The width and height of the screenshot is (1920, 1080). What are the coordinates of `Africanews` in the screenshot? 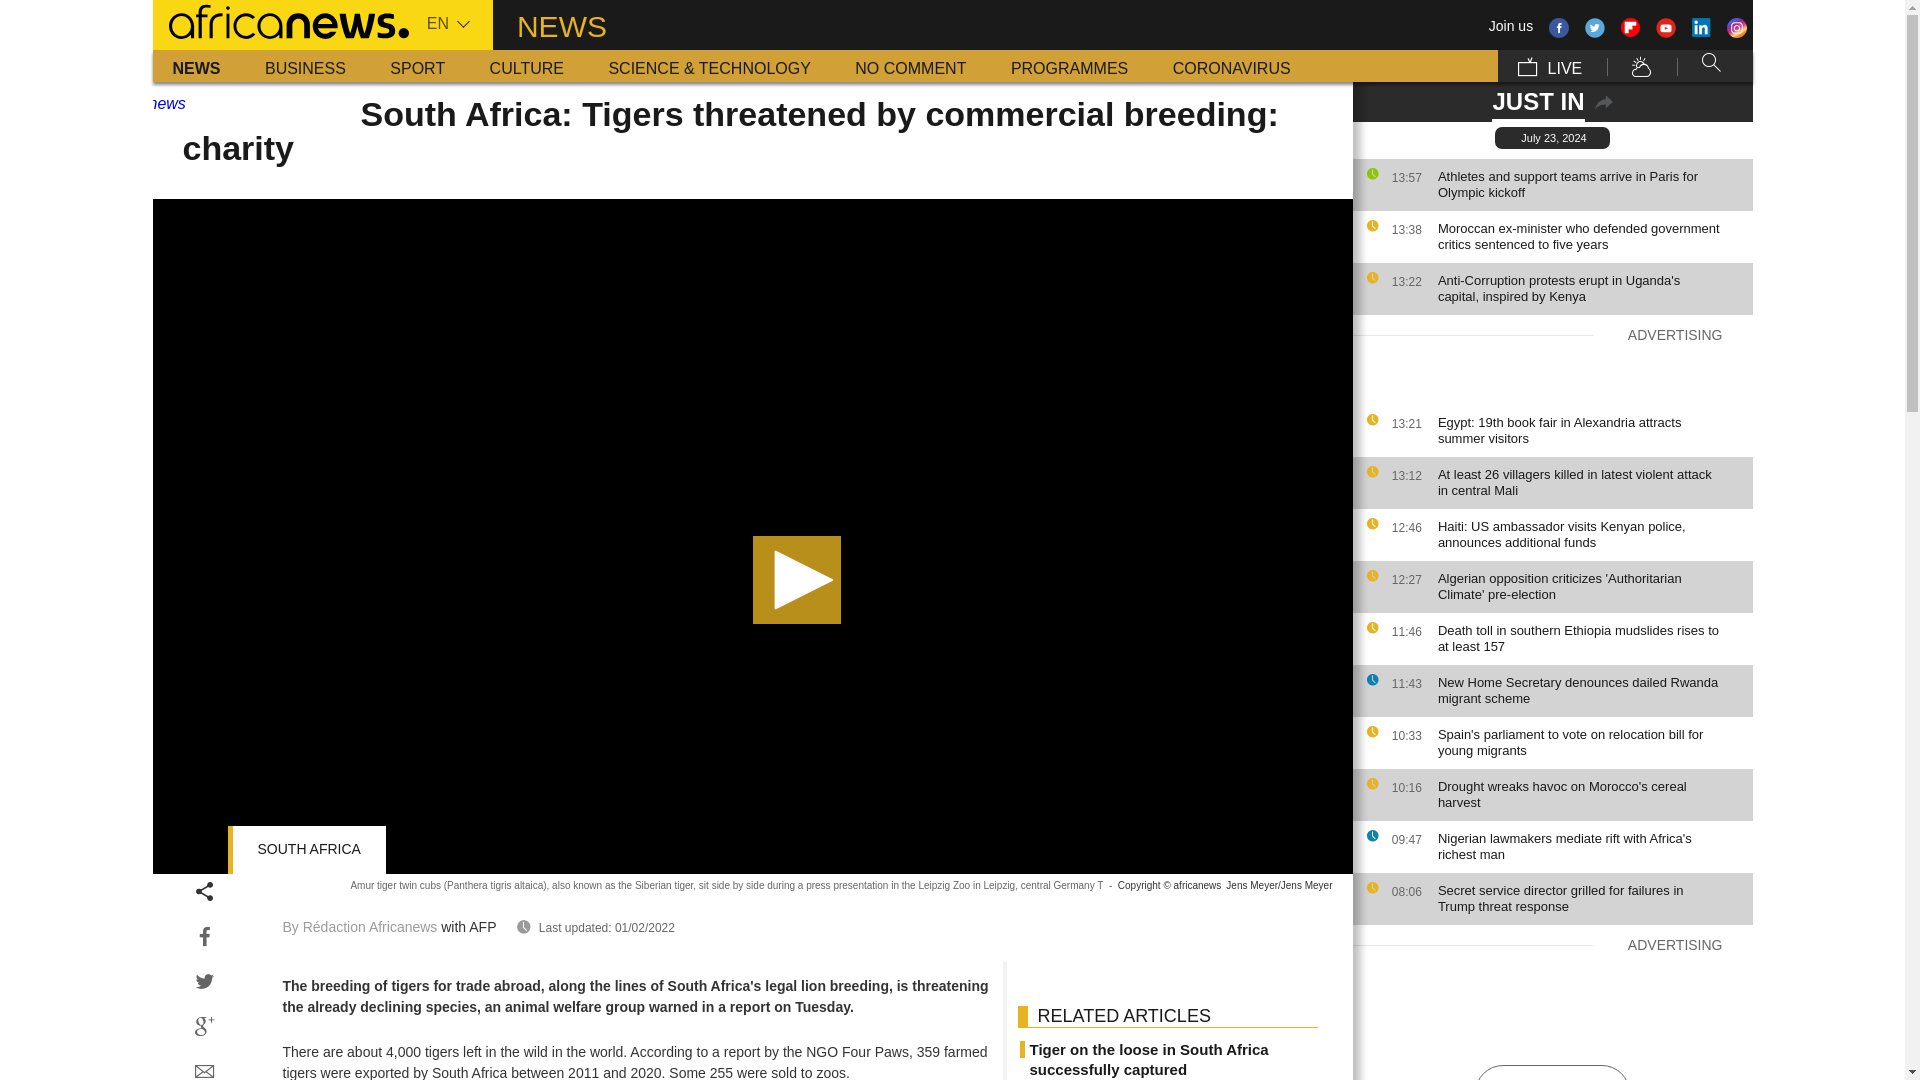 It's located at (279, 20).